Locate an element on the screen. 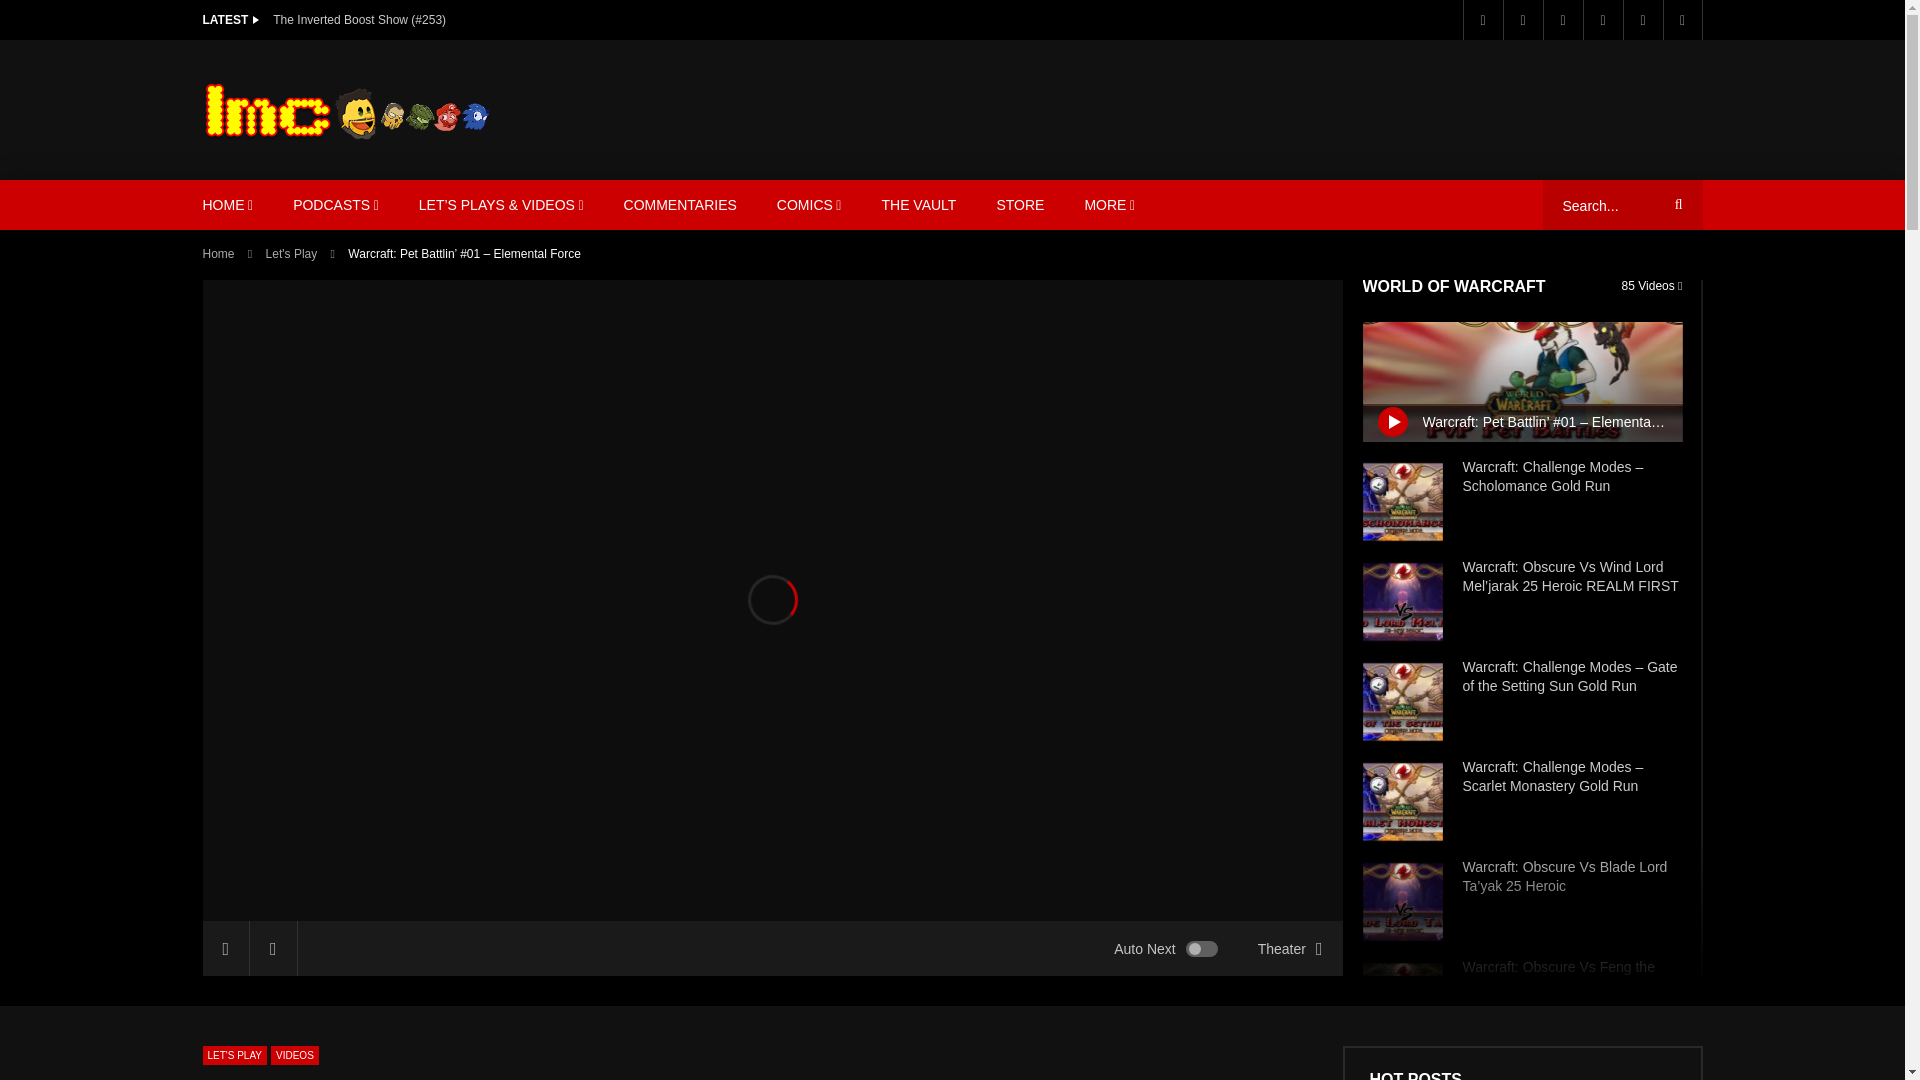 This screenshot has height=1080, width=1920. Discord is located at coordinates (1642, 20).